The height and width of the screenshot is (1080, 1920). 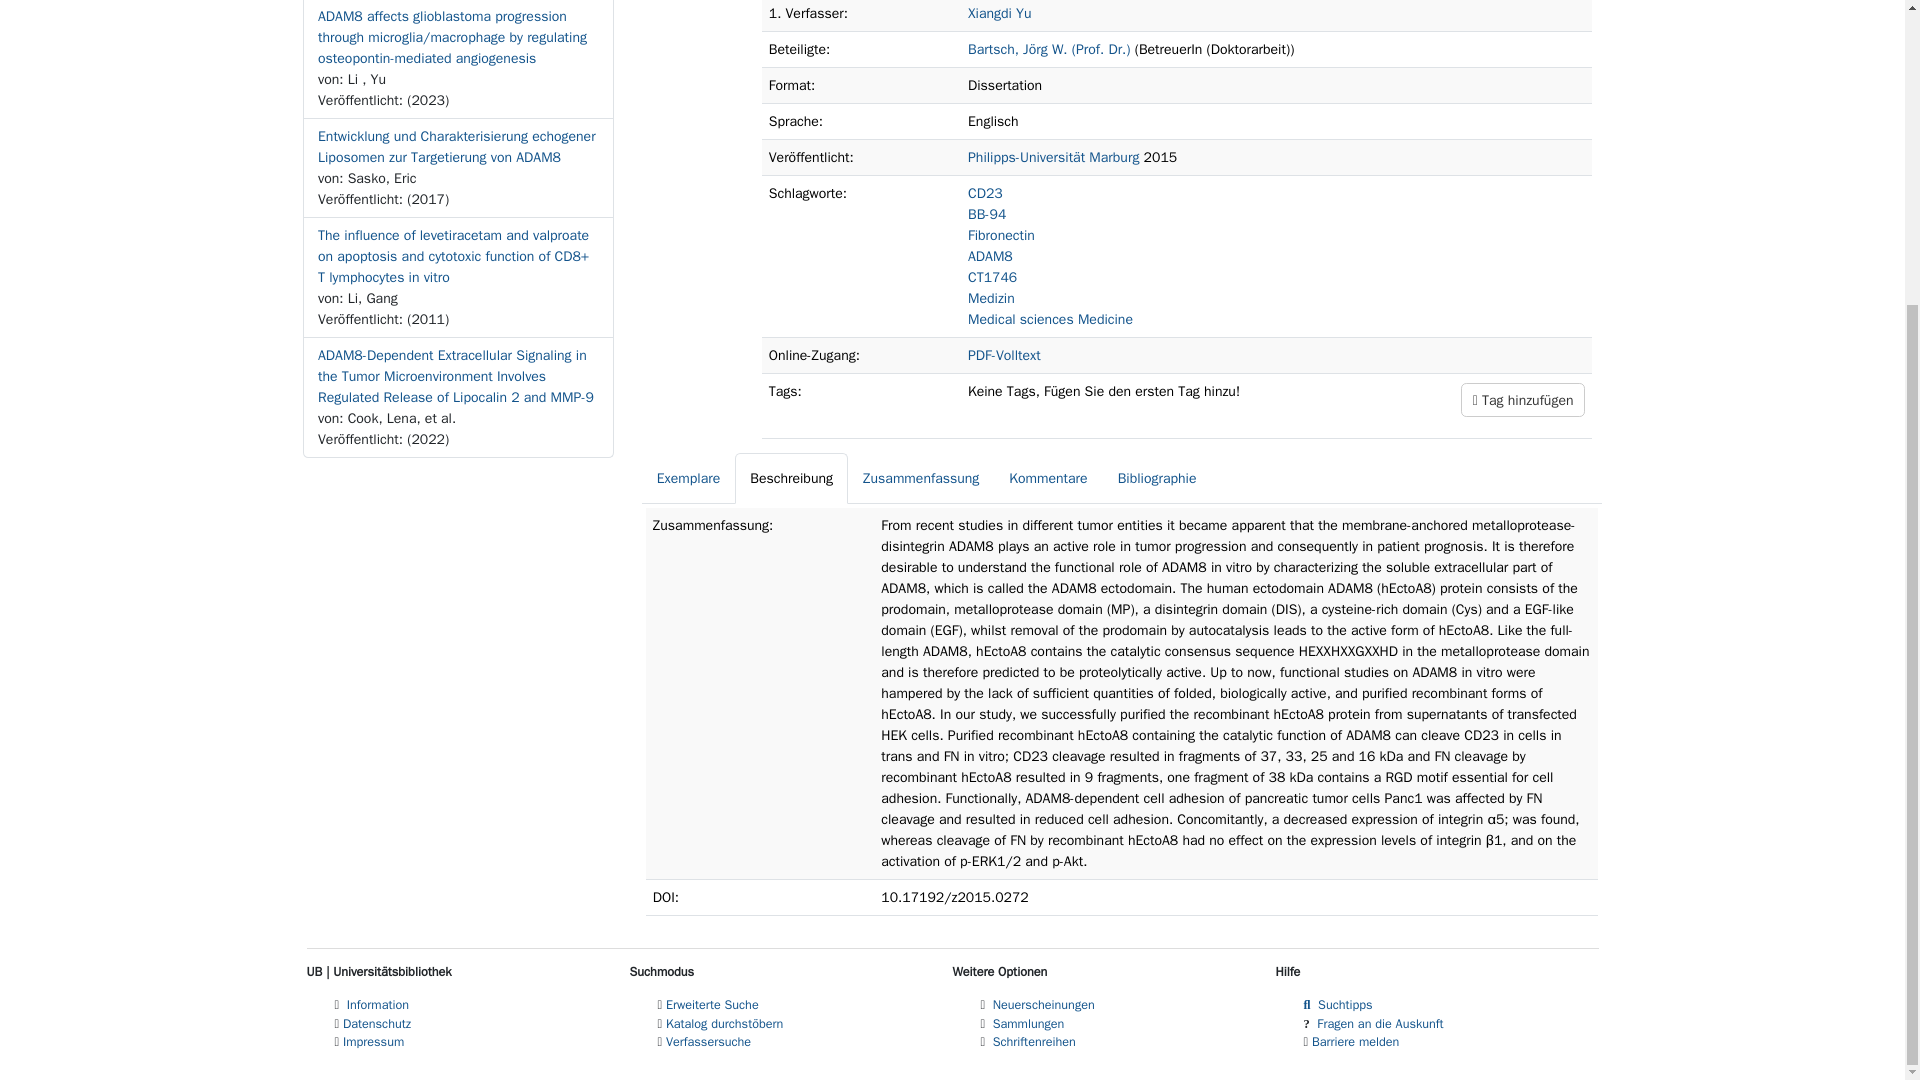 What do you see at coordinates (984, 192) in the screenshot?
I see `CD23` at bounding box center [984, 192].